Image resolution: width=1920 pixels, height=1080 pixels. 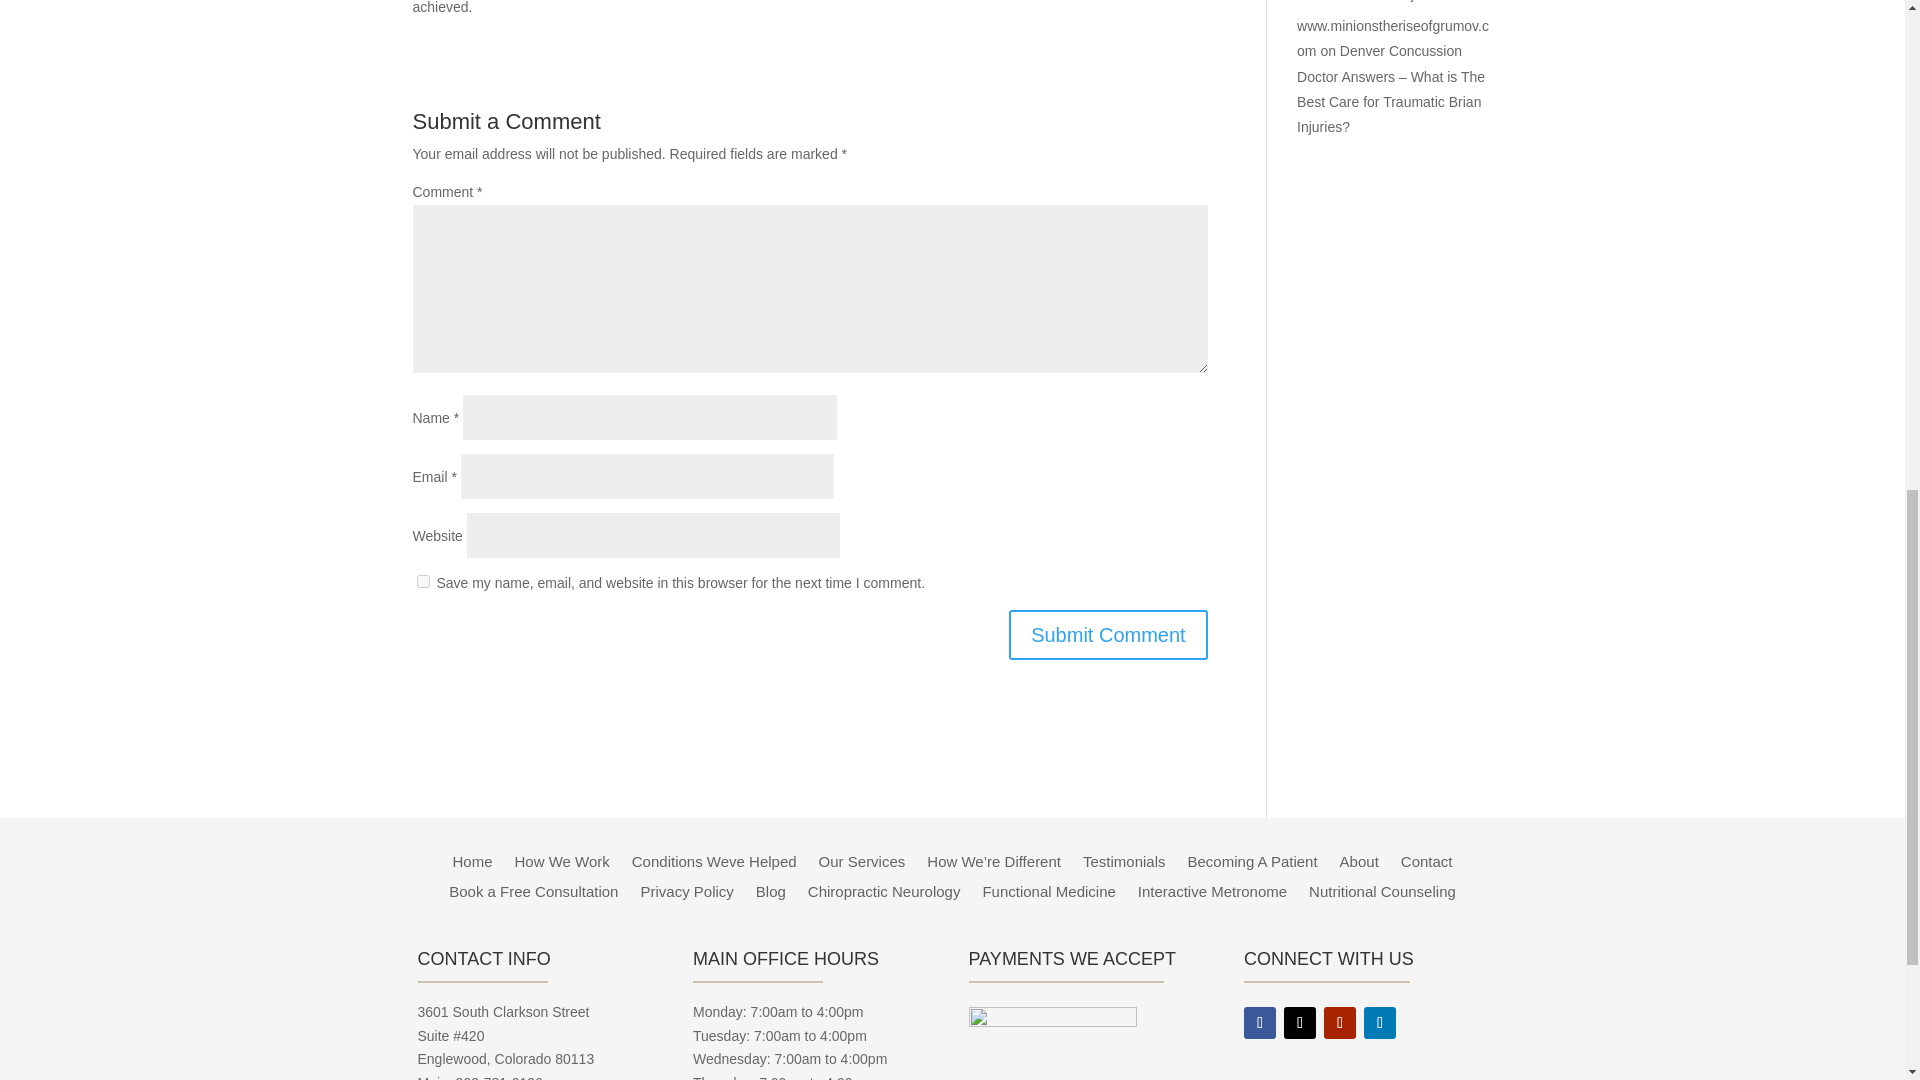 I want to click on Follow on X, so click(x=1300, y=1022).